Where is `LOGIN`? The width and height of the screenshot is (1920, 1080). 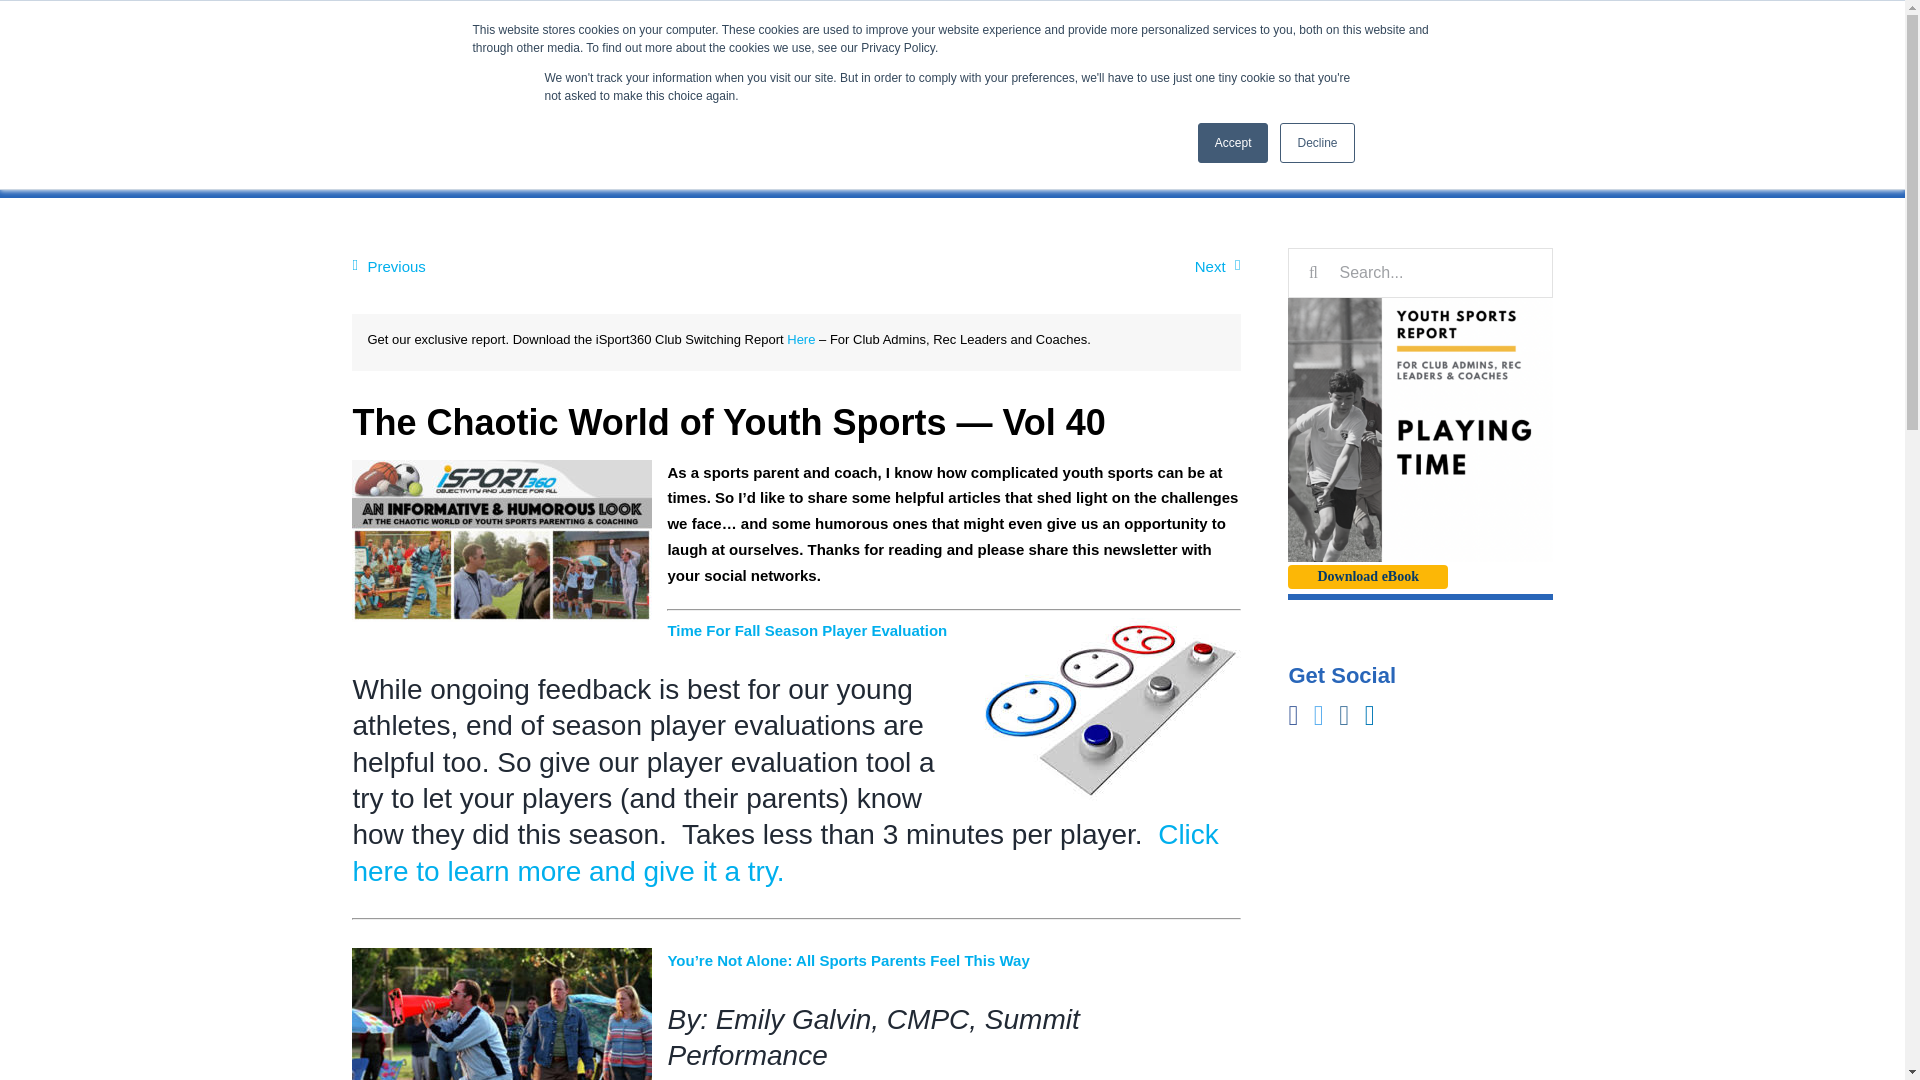 LOGIN is located at coordinates (1498, 20).